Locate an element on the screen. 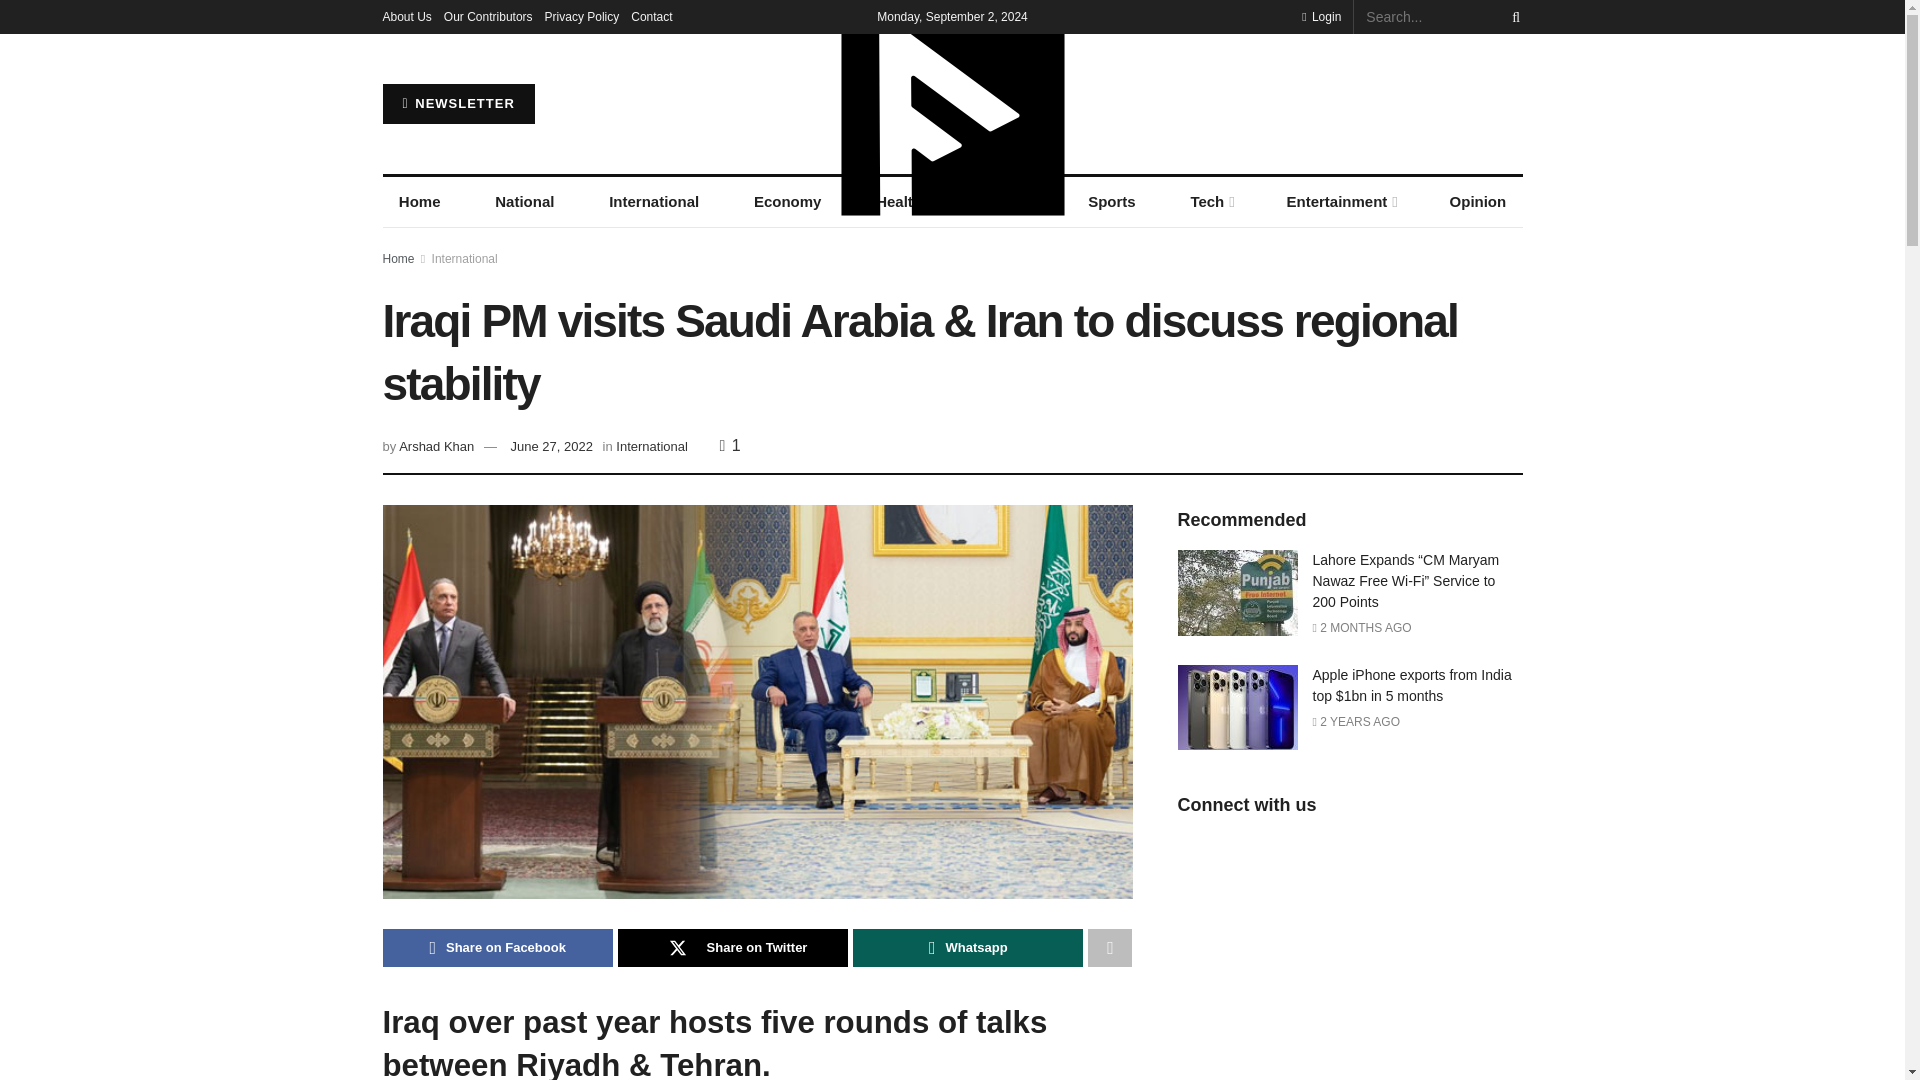 The width and height of the screenshot is (1920, 1080). NEWSLETTER is located at coordinates (458, 104).